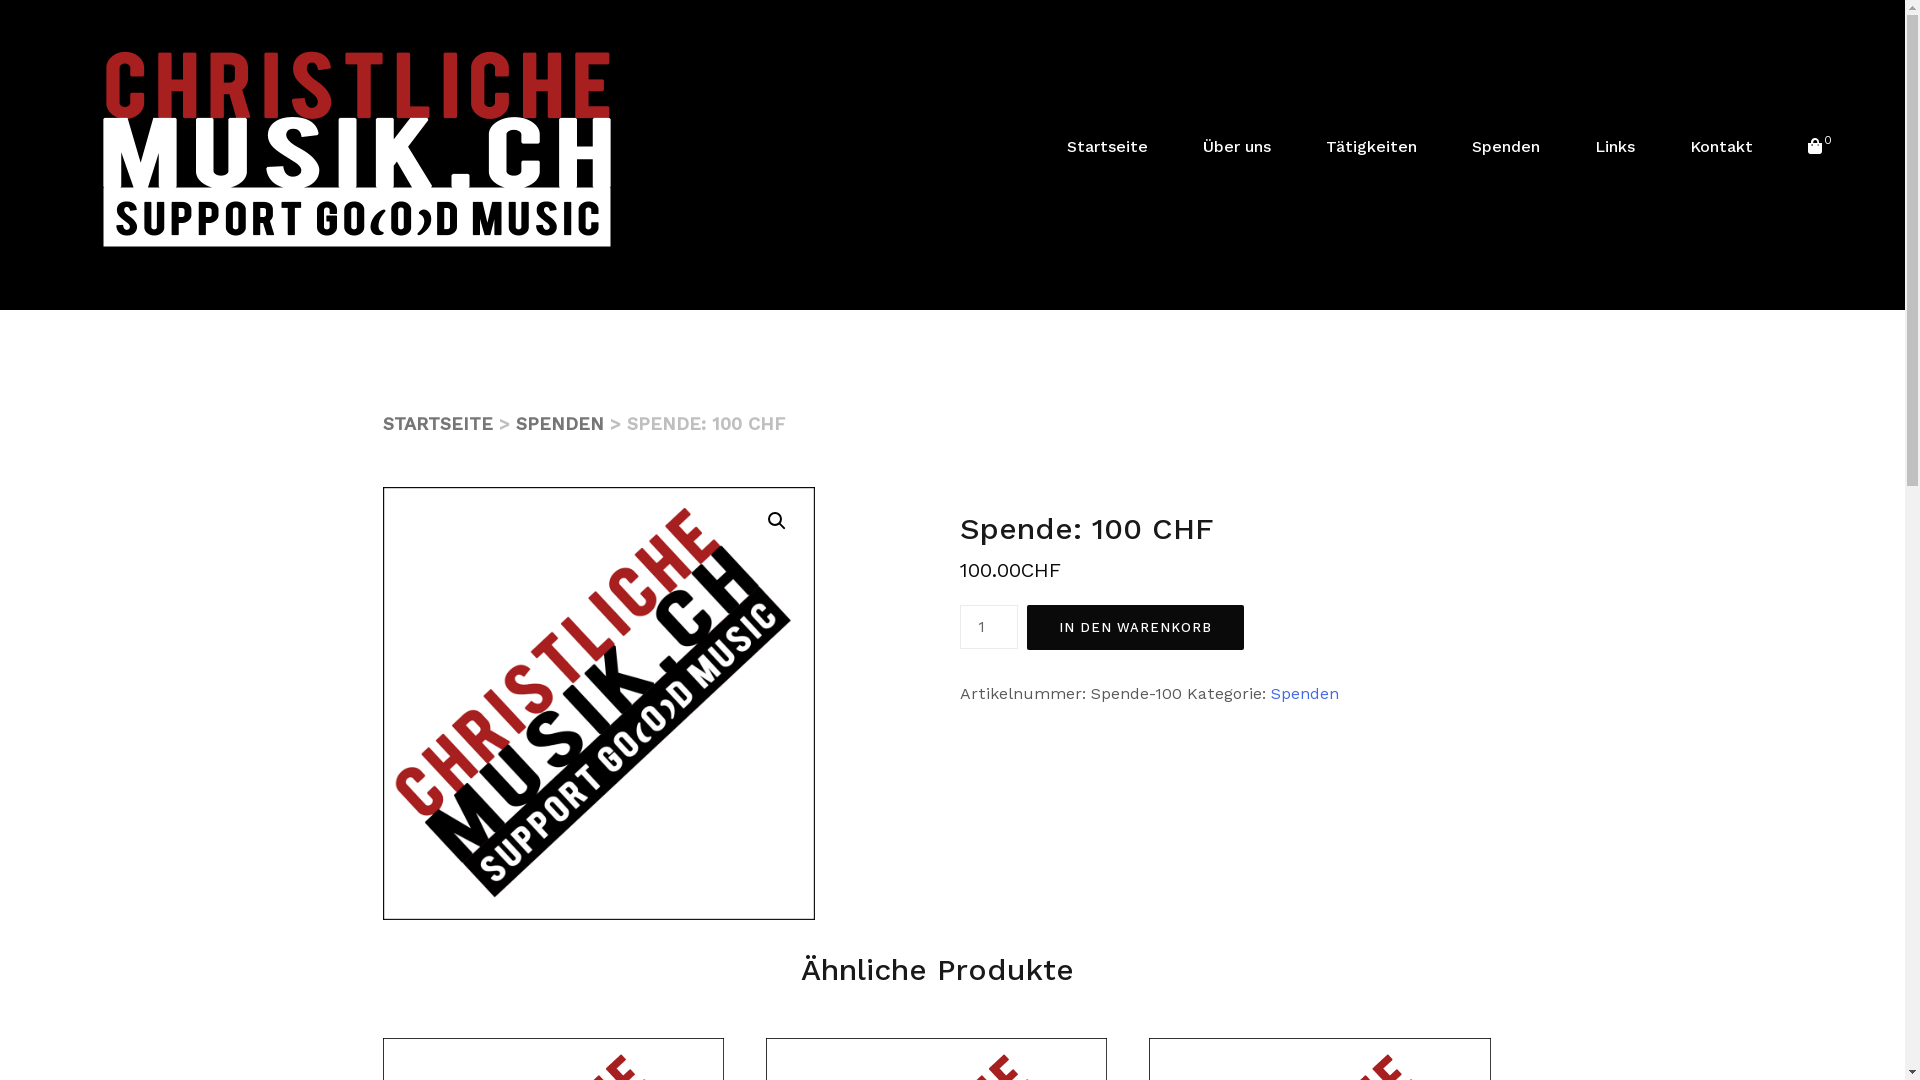 The height and width of the screenshot is (1080, 1920). Describe the element at coordinates (598, 704) in the screenshot. I see `ChristlichemusikIcon1` at that location.